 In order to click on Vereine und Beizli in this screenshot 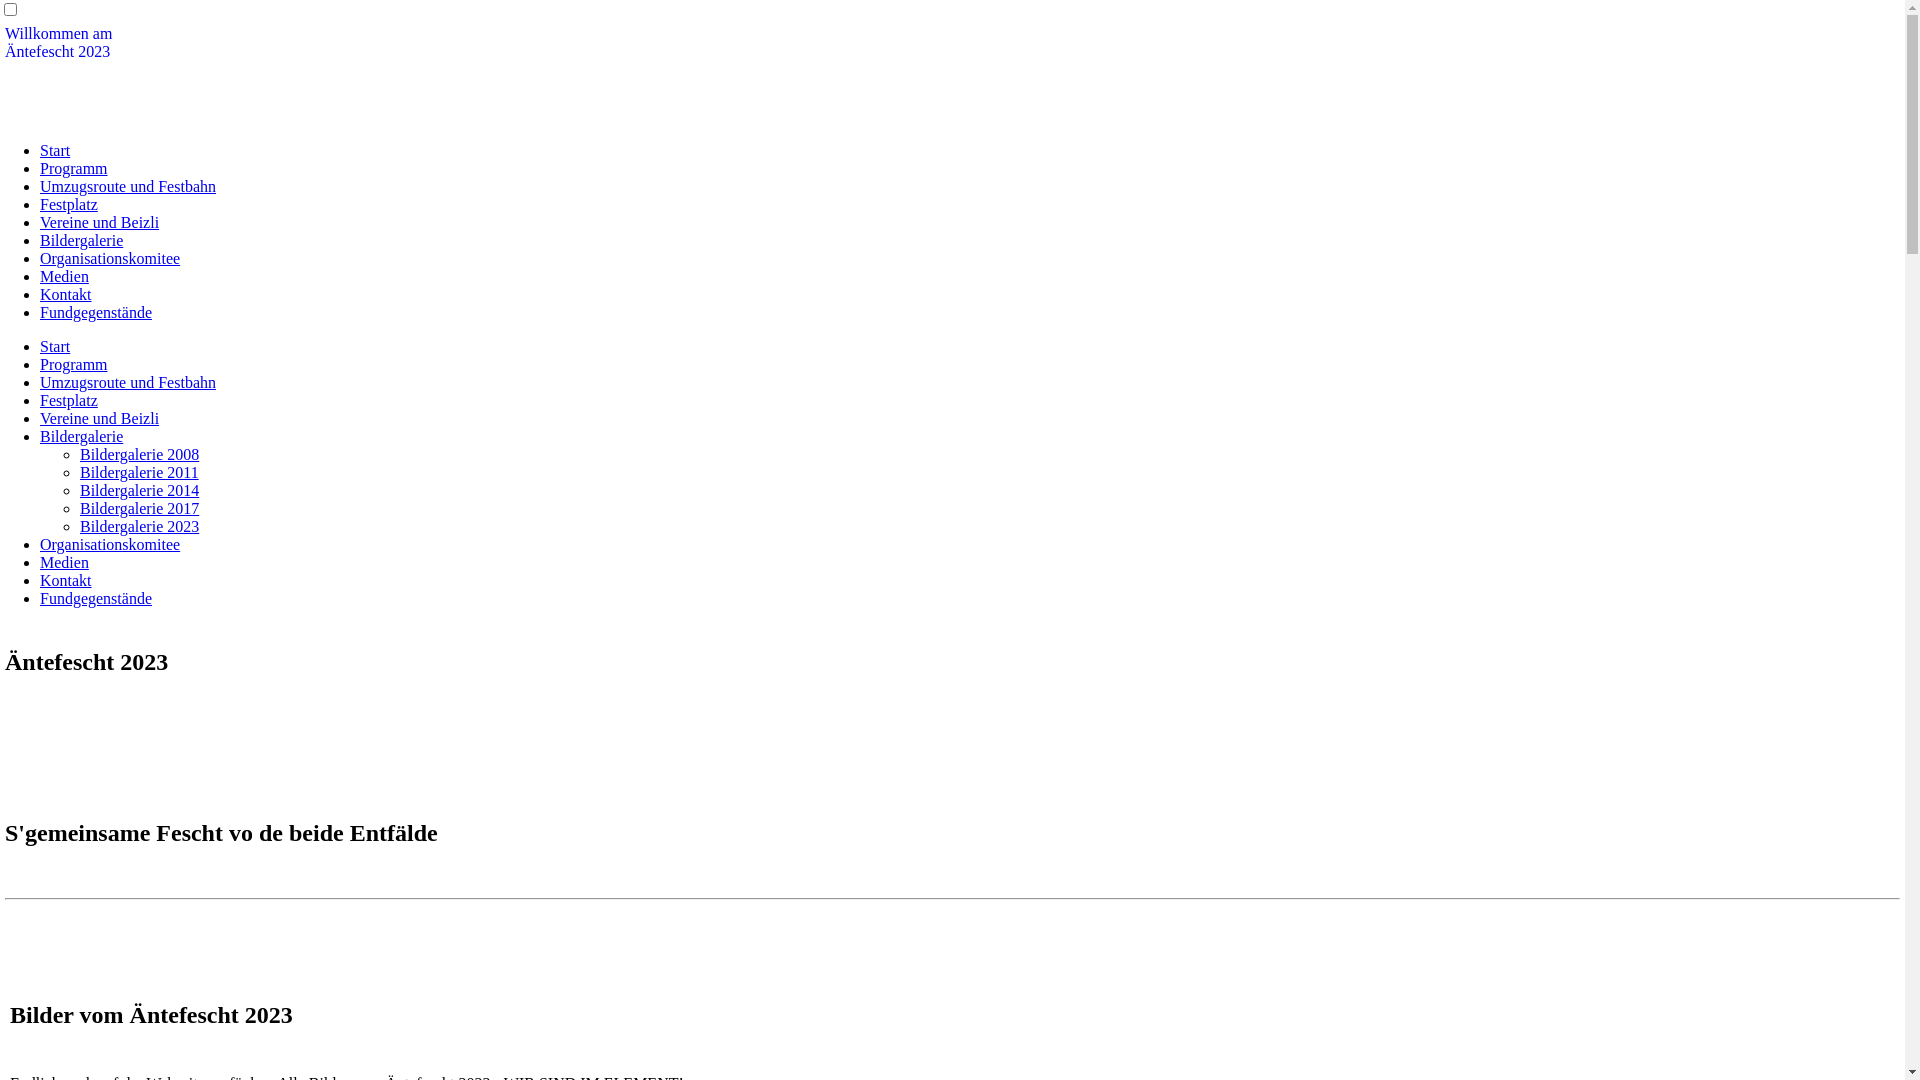, I will do `click(100, 222)`.